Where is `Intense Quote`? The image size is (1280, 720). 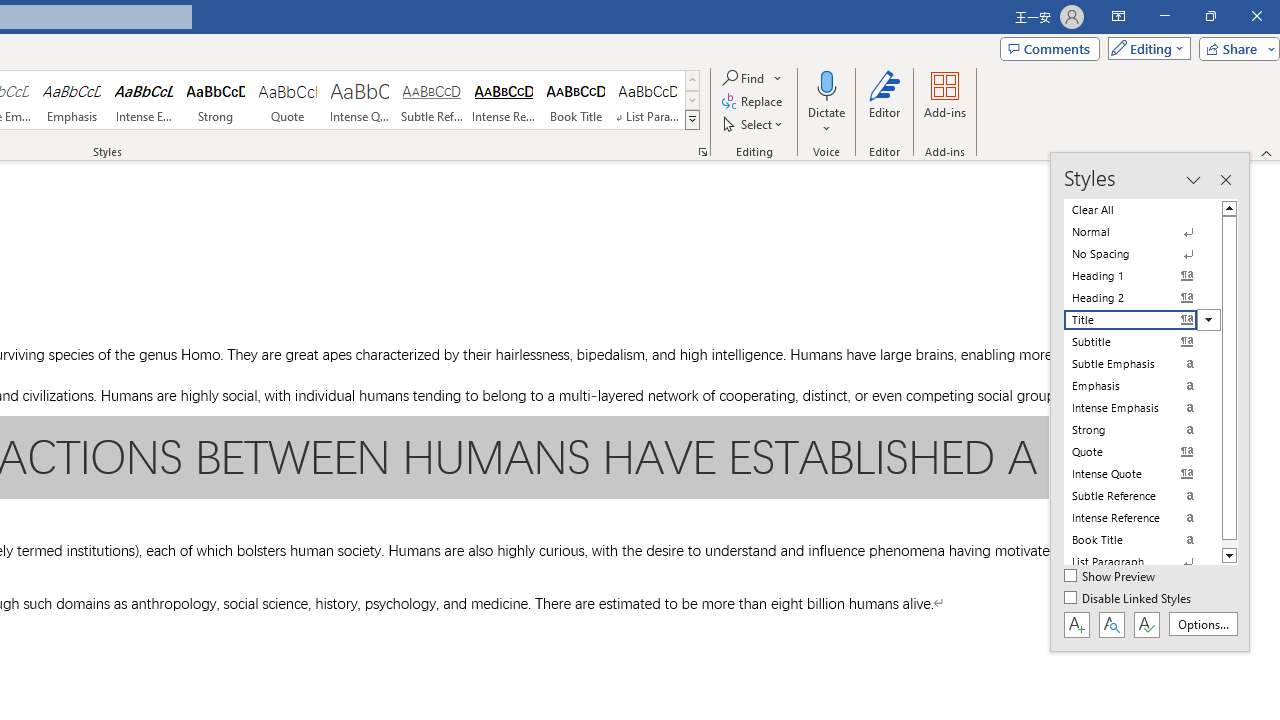
Intense Quote is located at coordinates (359, 100).